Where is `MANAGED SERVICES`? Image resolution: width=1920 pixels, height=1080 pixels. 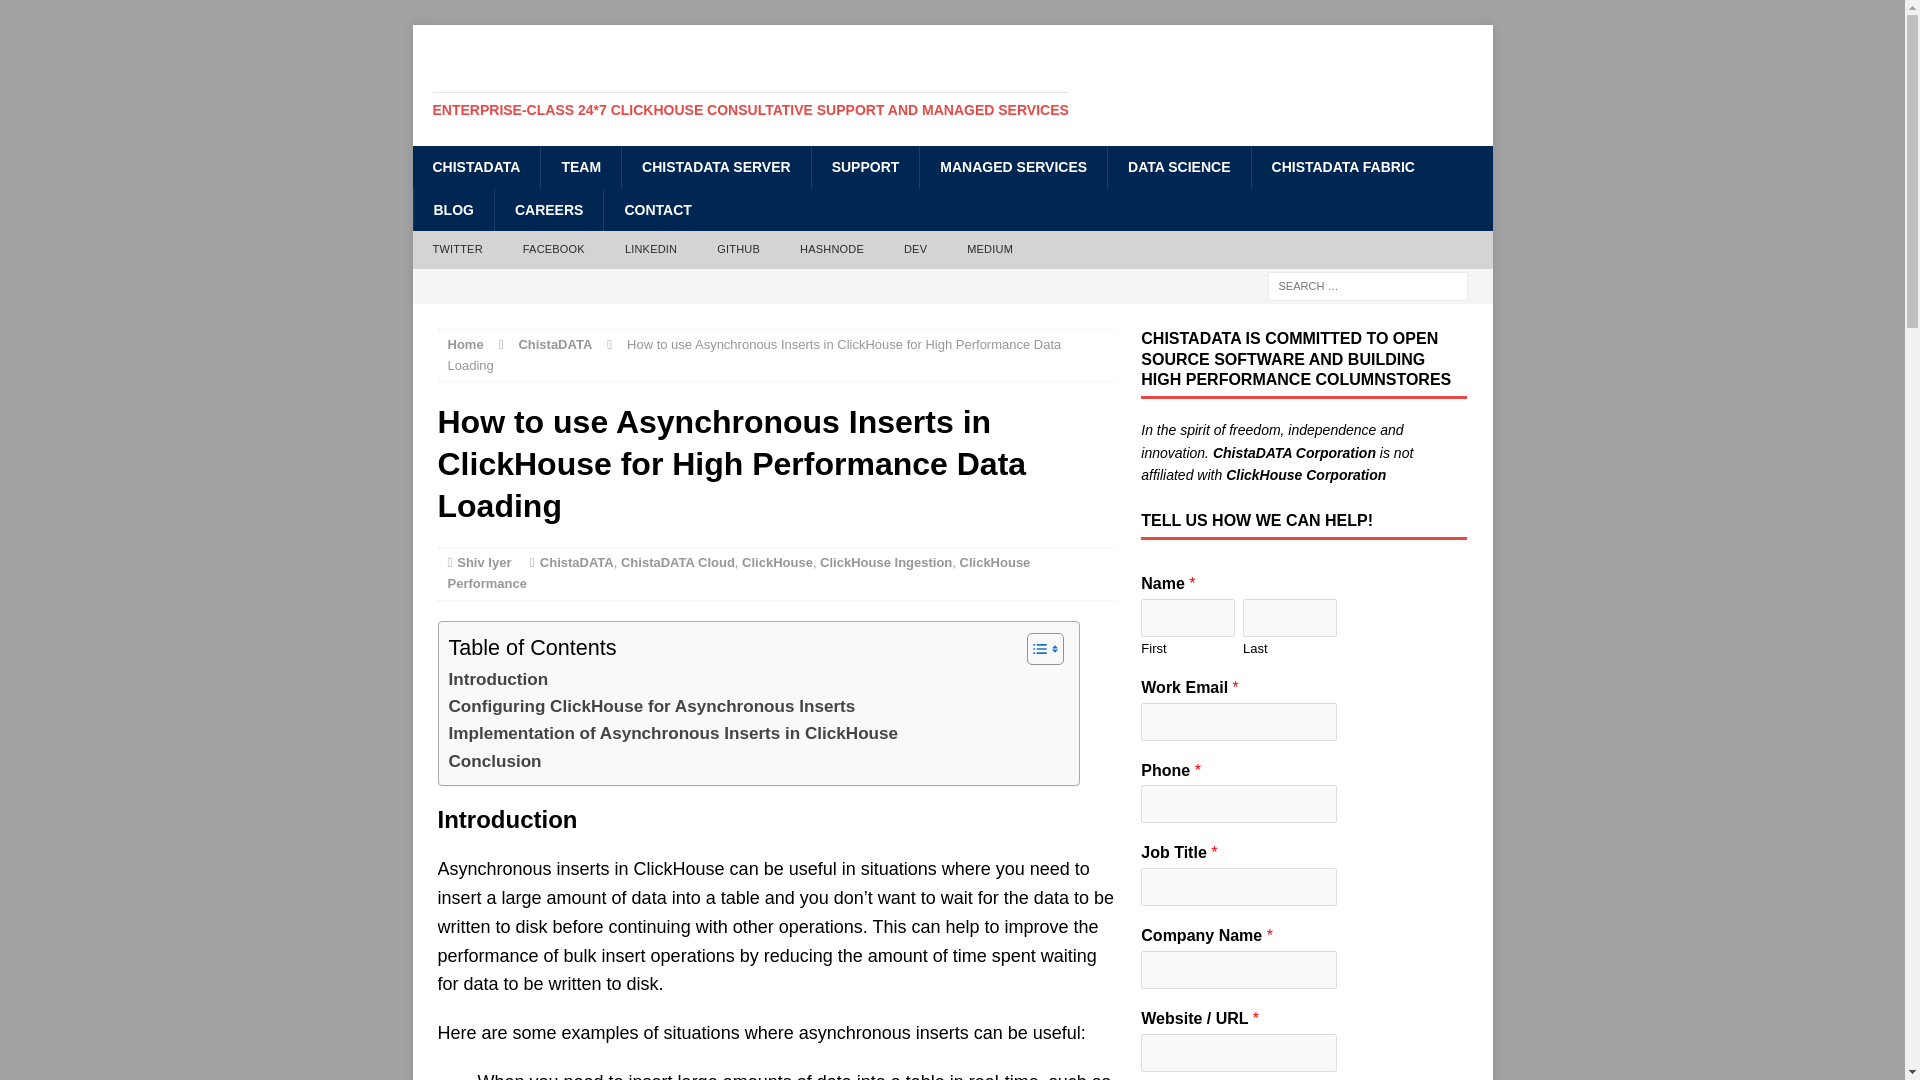 MANAGED SERVICES is located at coordinates (1013, 166).